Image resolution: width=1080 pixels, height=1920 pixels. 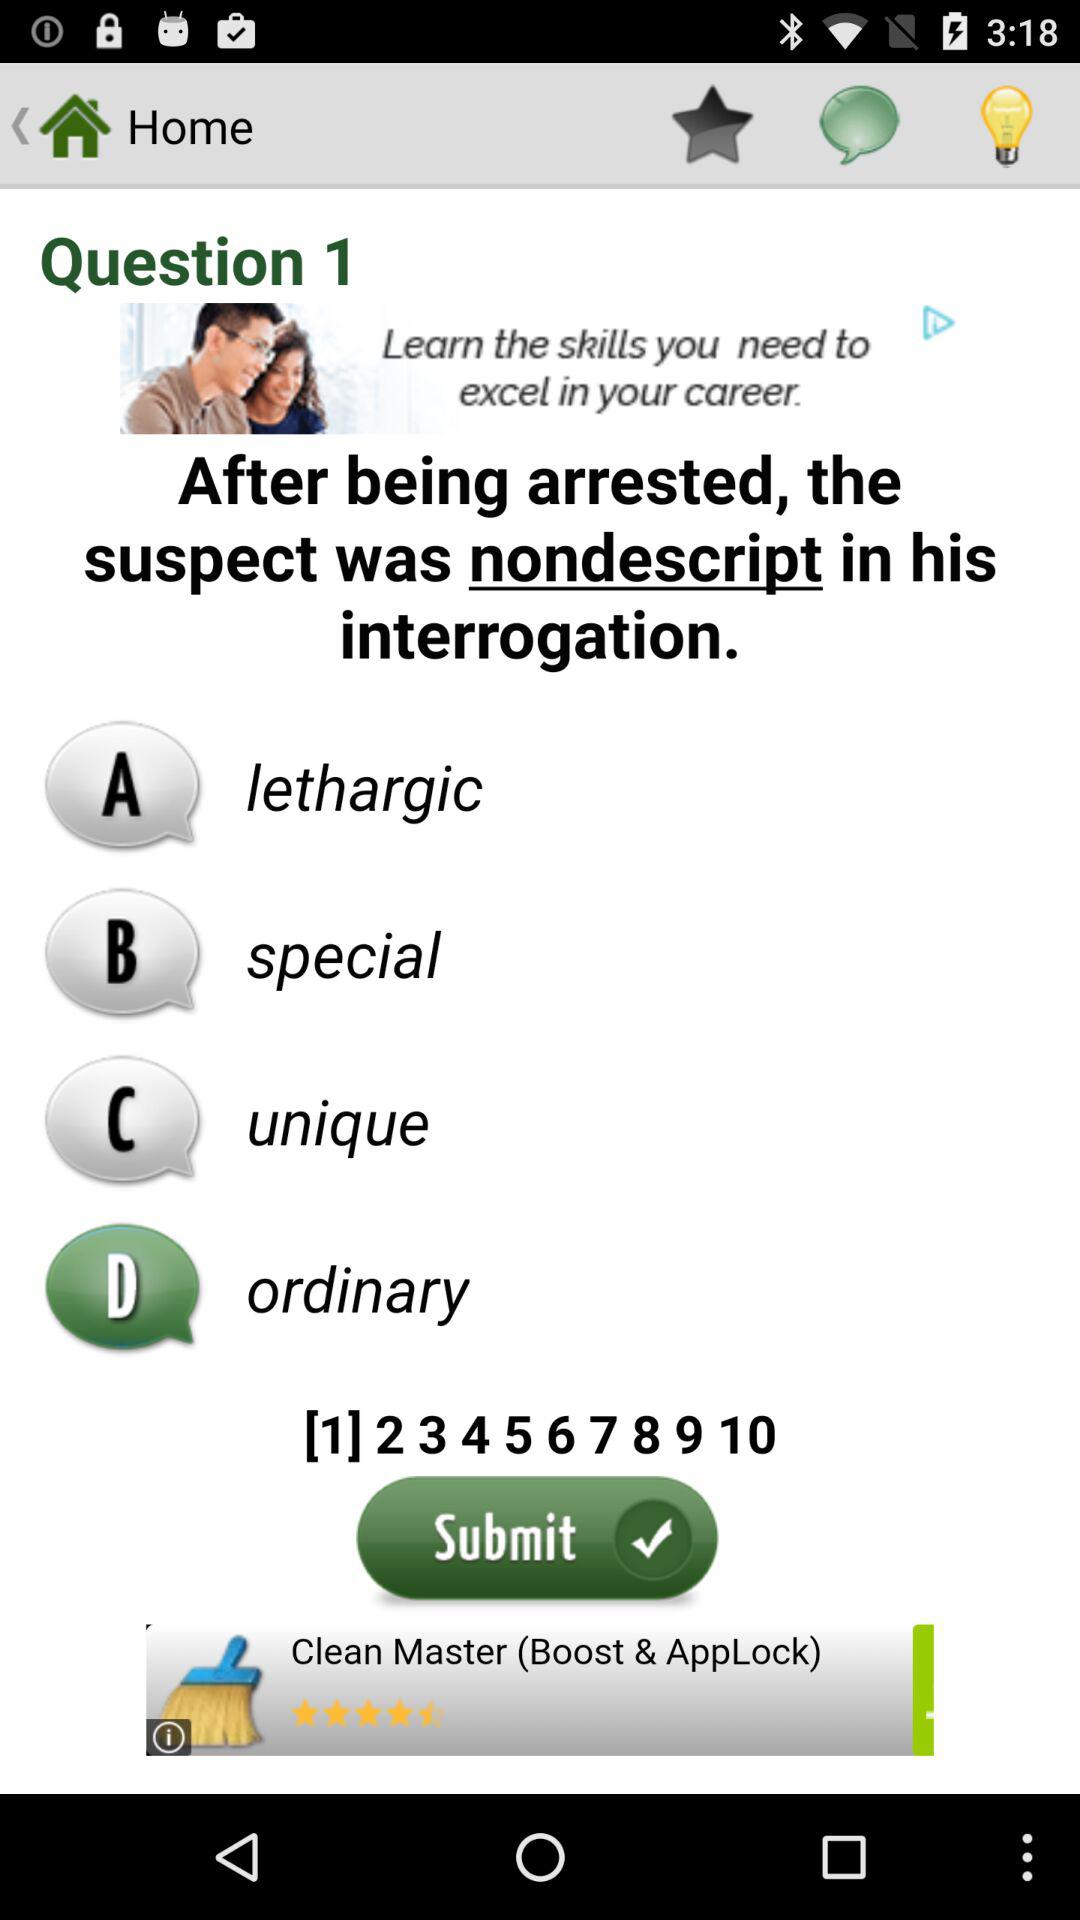 What do you see at coordinates (540, 1546) in the screenshot?
I see `click on submit at the bottom of the web page` at bounding box center [540, 1546].